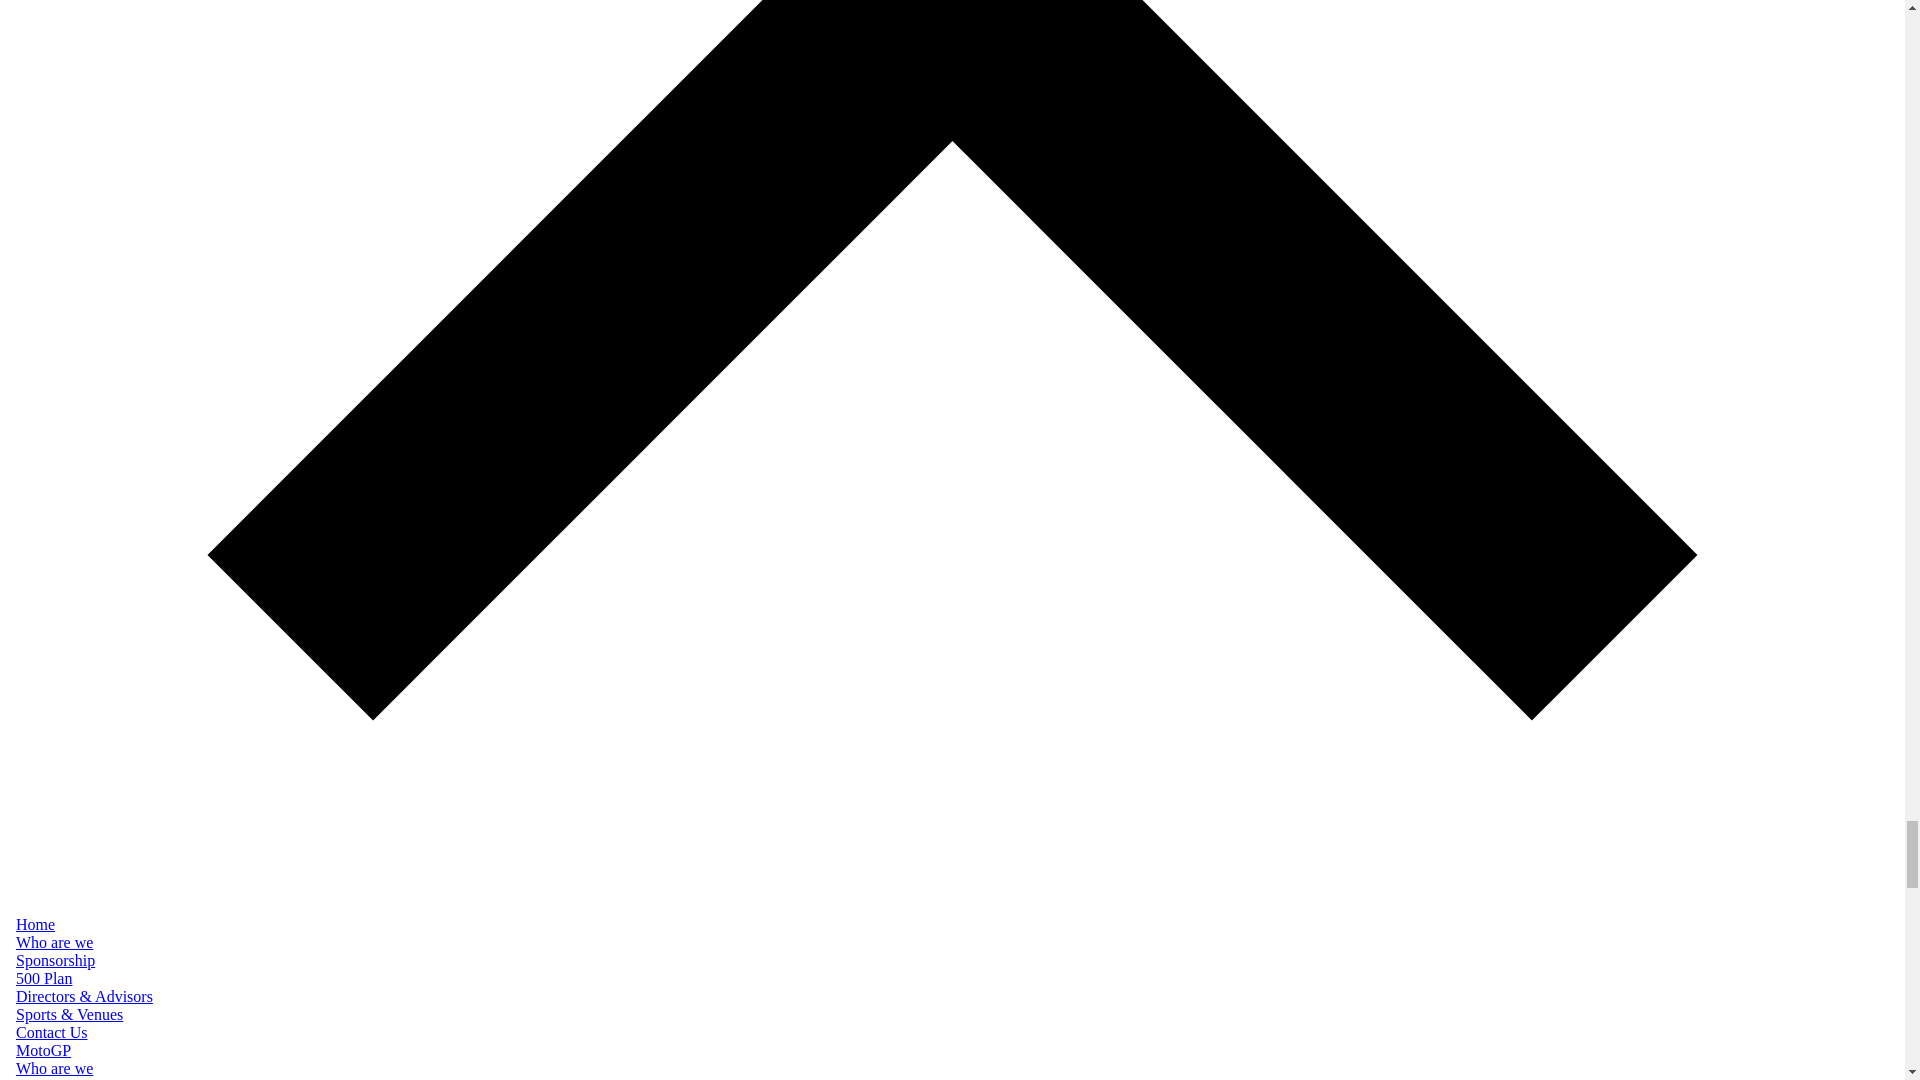 The width and height of the screenshot is (1920, 1080). Describe the element at coordinates (52, 1032) in the screenshot. I see `Contact Us` at that location.